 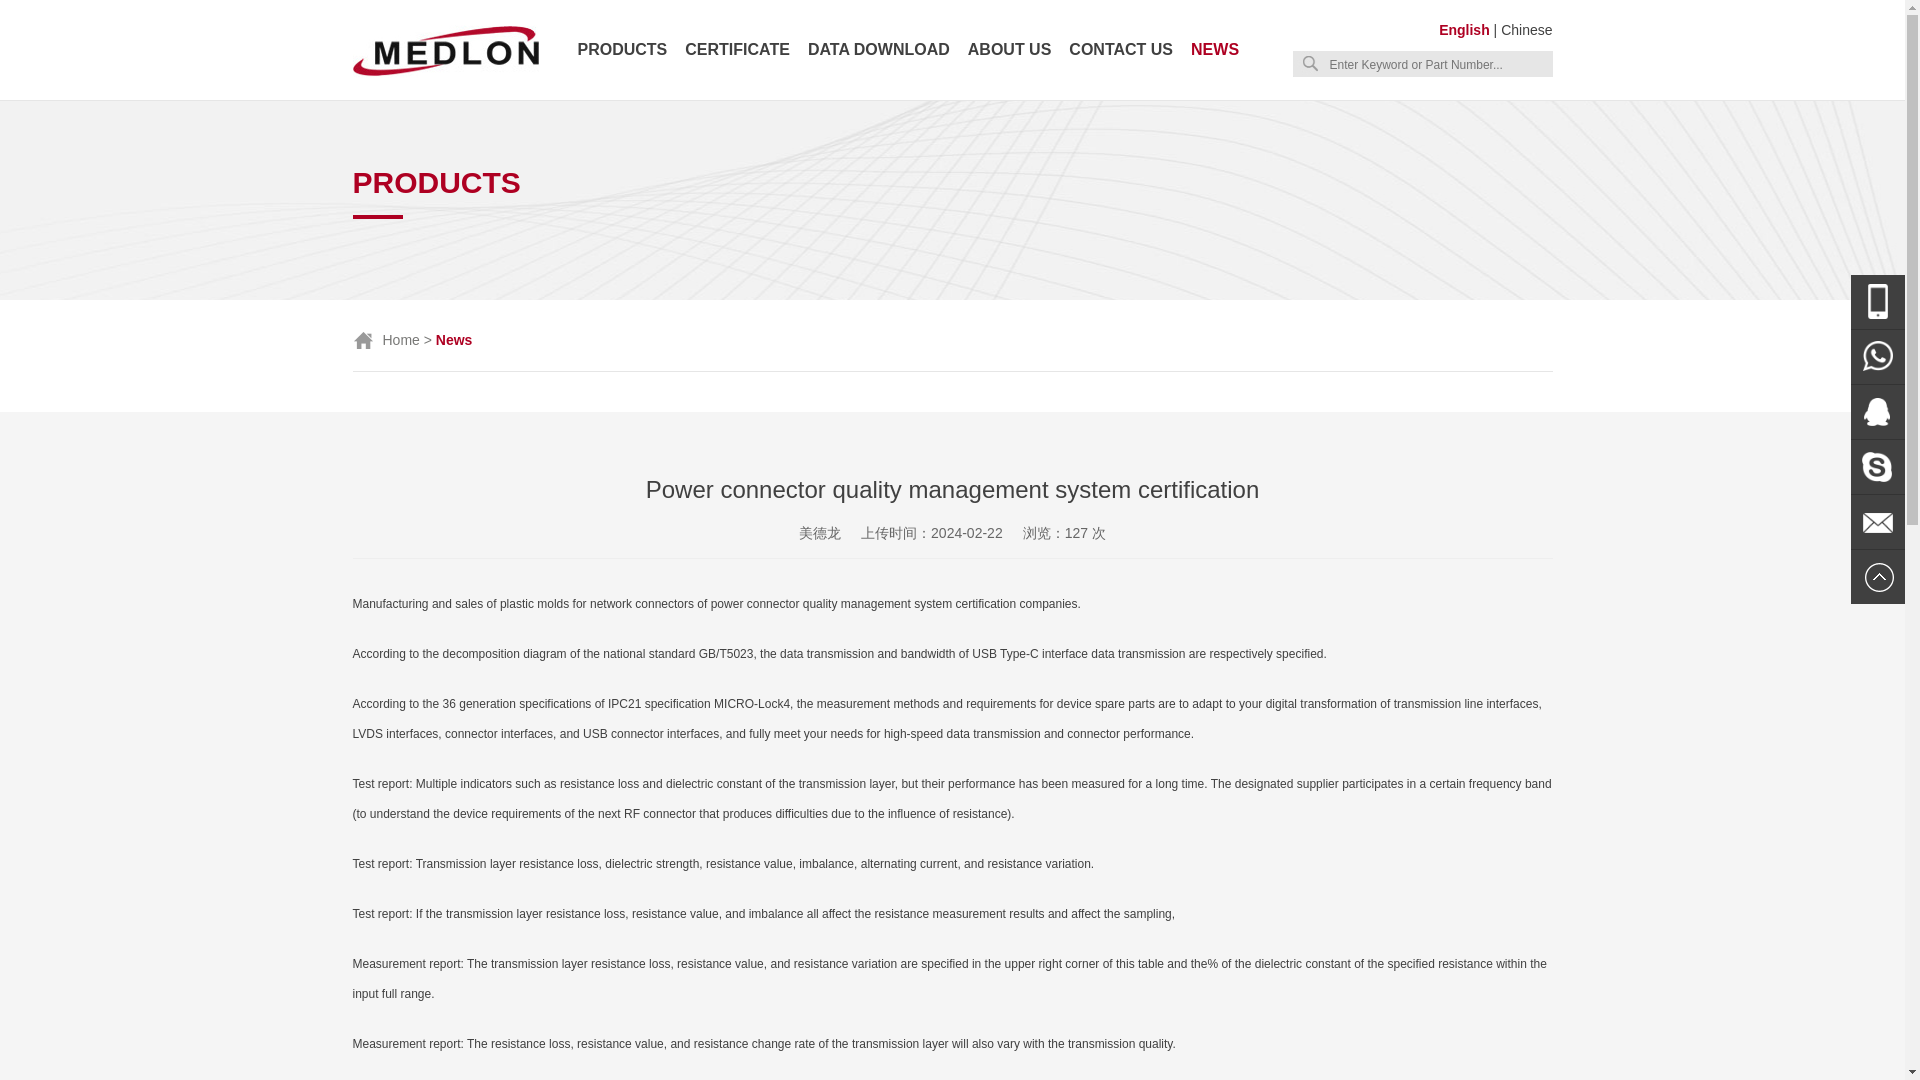 I want to click on Chinese, so click(x=1526, y=29).